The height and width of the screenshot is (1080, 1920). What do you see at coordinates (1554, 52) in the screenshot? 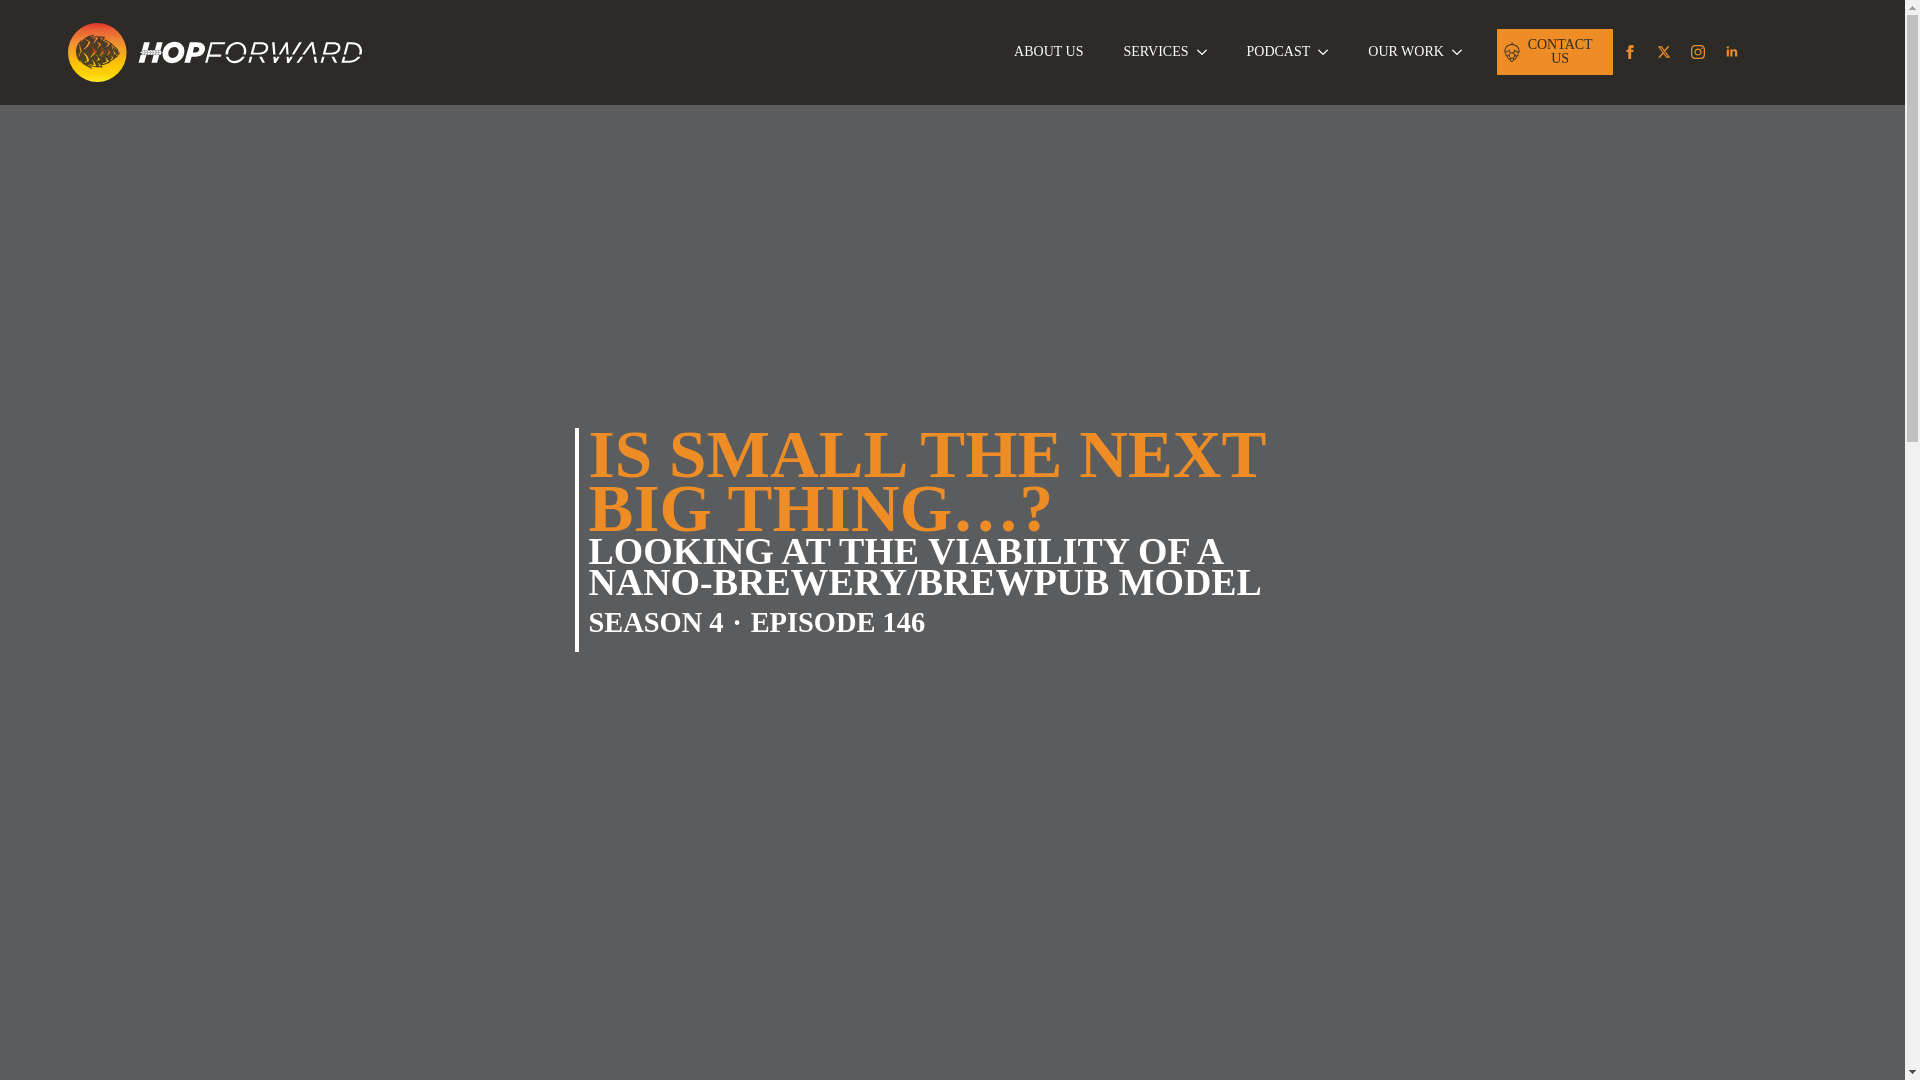
I see `CONTACT US` at bounding box center [1554, 52].